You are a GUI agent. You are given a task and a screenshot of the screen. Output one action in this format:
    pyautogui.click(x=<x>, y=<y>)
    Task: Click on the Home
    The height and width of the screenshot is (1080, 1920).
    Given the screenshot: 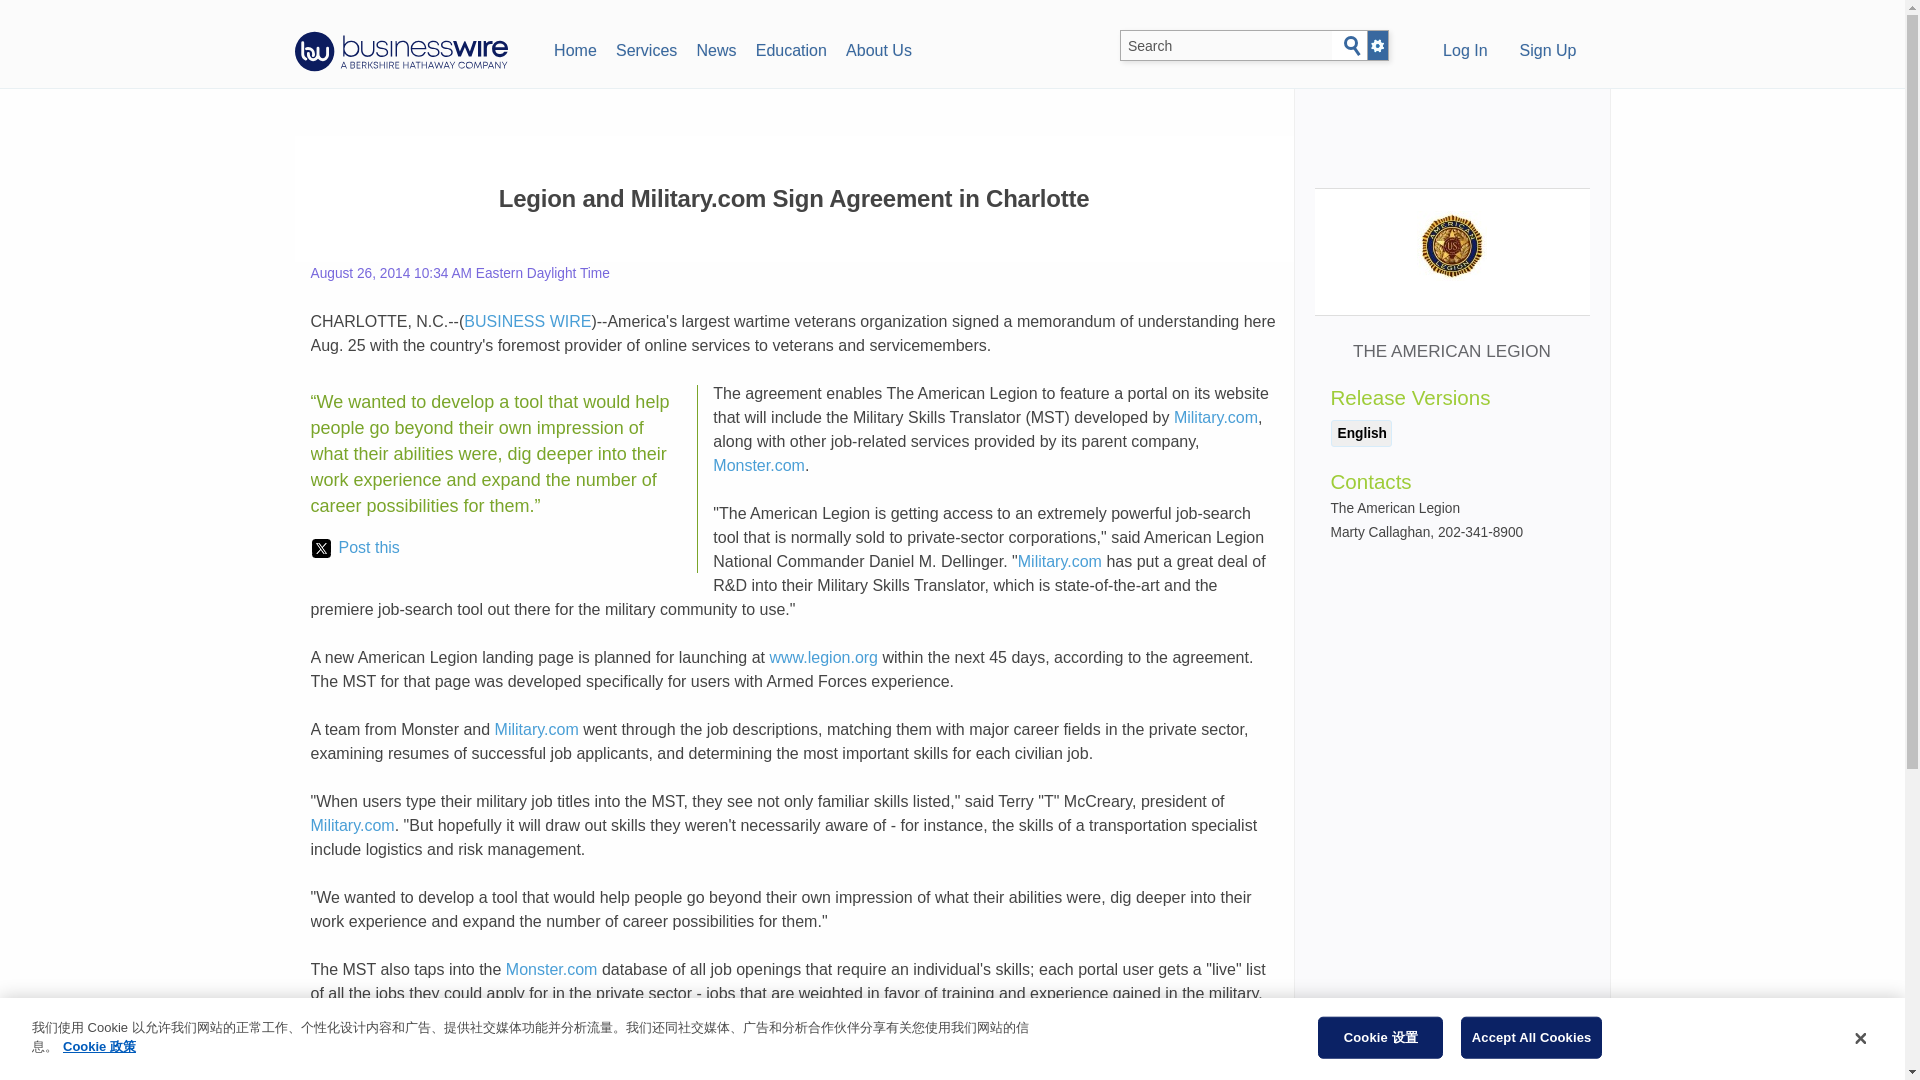 What is the action you would take?
    pyautogui.click(x=574, y=48)
    